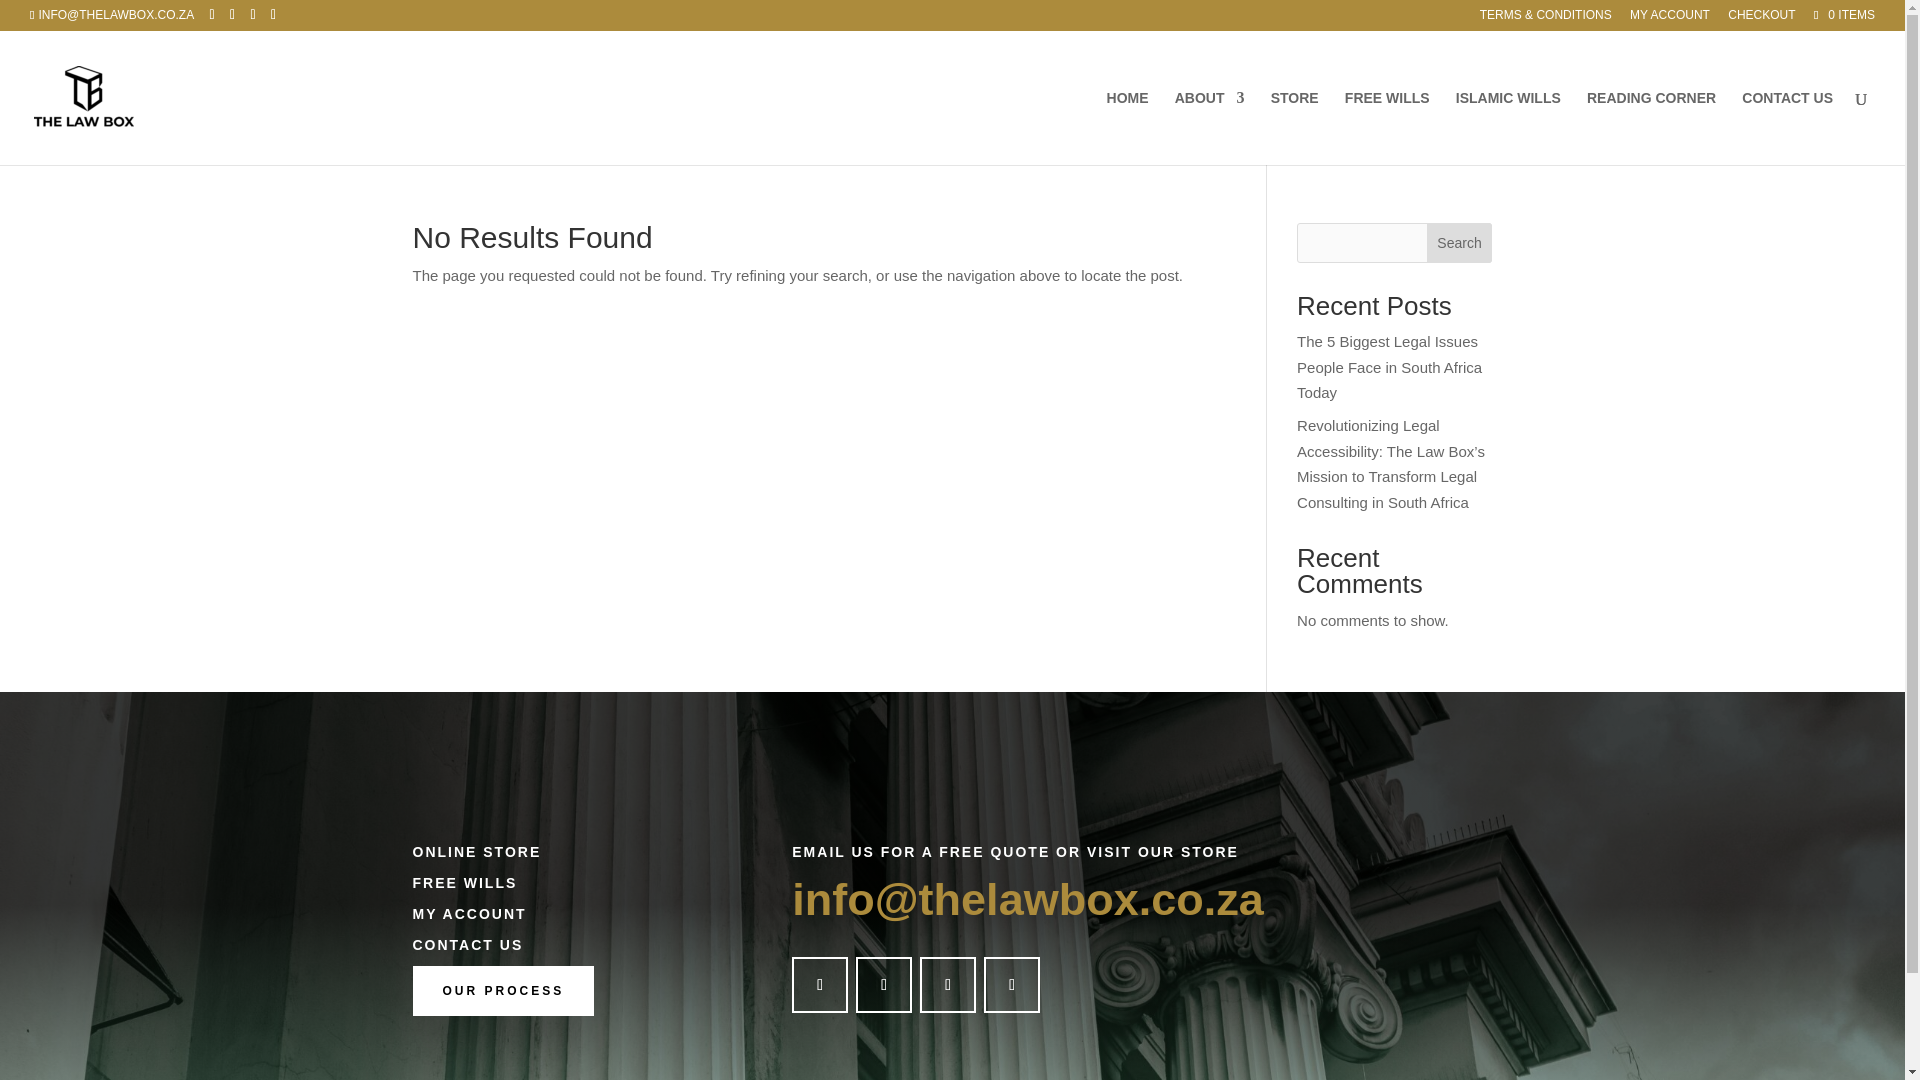 The image size is (1920, 1080). What do you see at coordinates (1460, 242) in the screenshot?
I see `Search` at bounding box center [1460, 242].